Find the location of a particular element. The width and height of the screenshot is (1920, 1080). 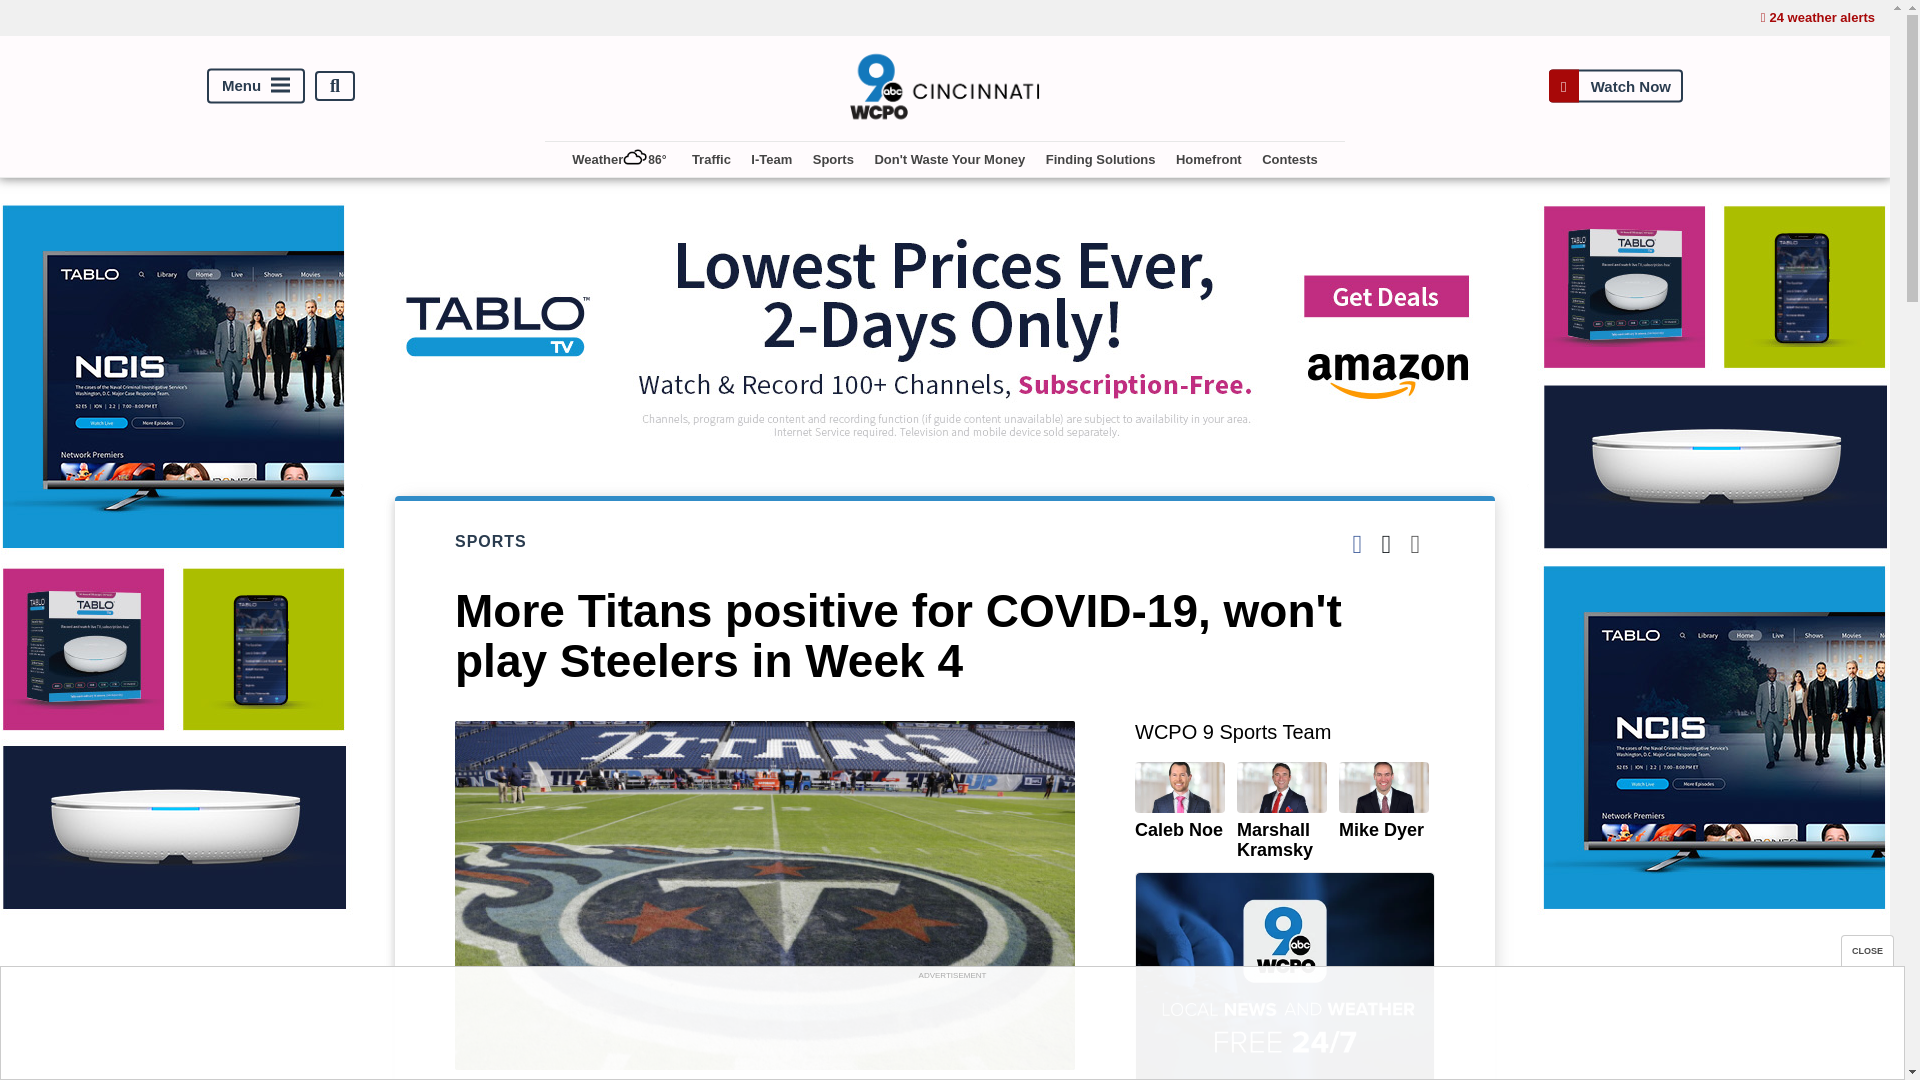

Homefront is located at coordinates (1208, 159).